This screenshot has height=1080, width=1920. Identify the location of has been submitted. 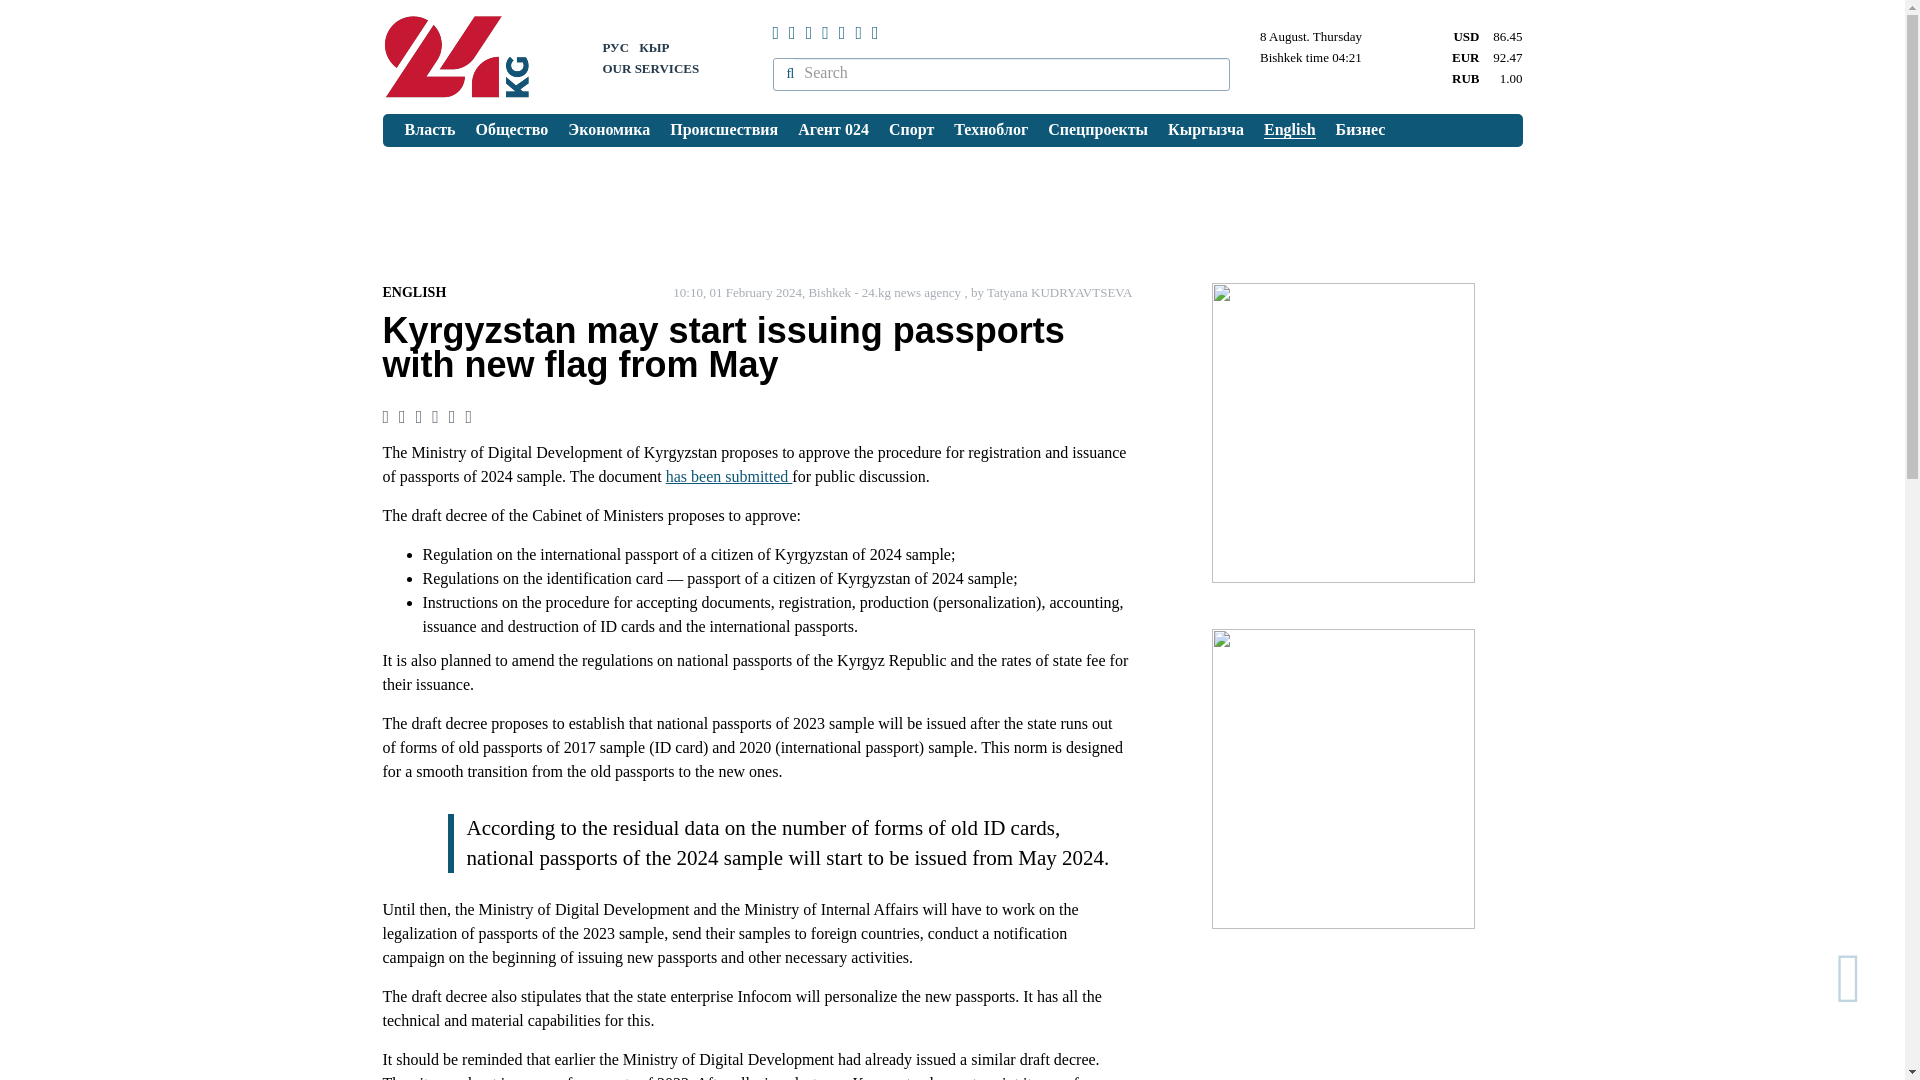
(729, 476).